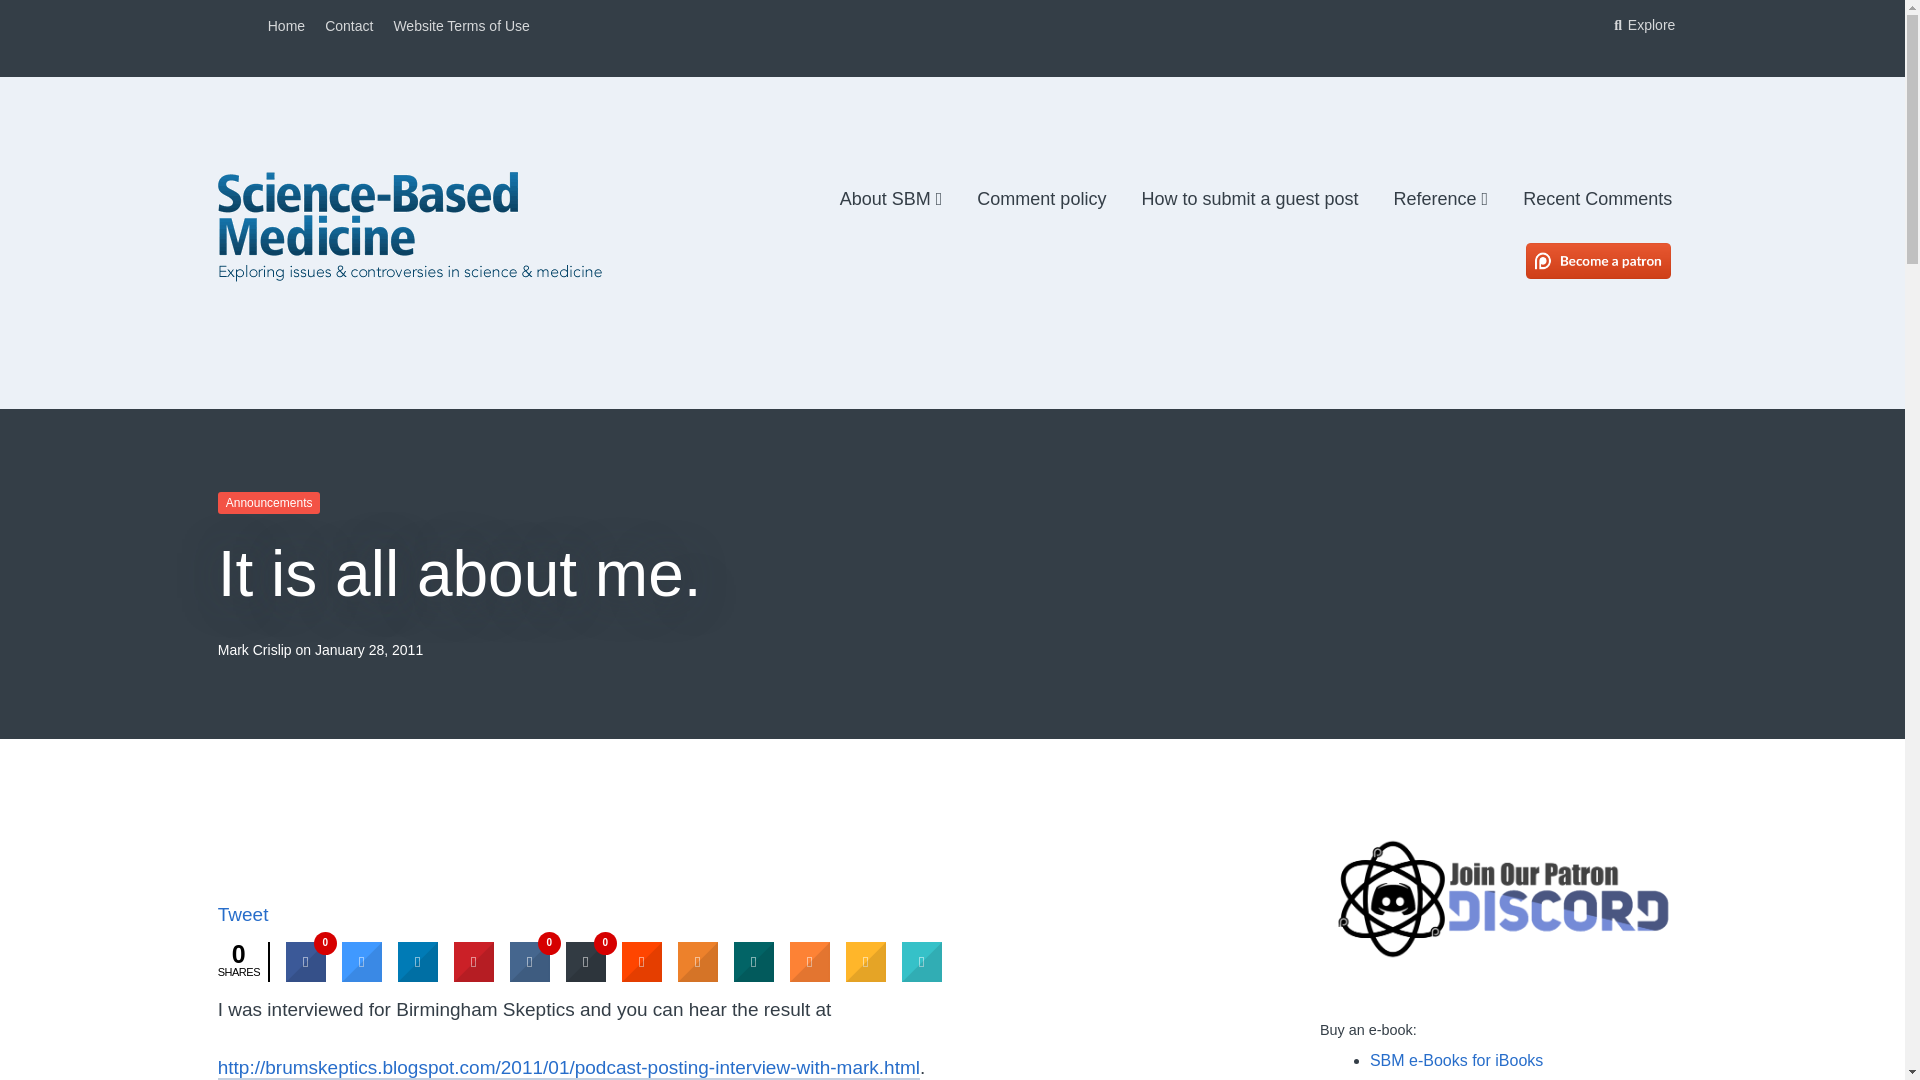  What do you see at coordinates (348, 26) in the screenshot?
I see `Contact` at bounding box center [348, 26].